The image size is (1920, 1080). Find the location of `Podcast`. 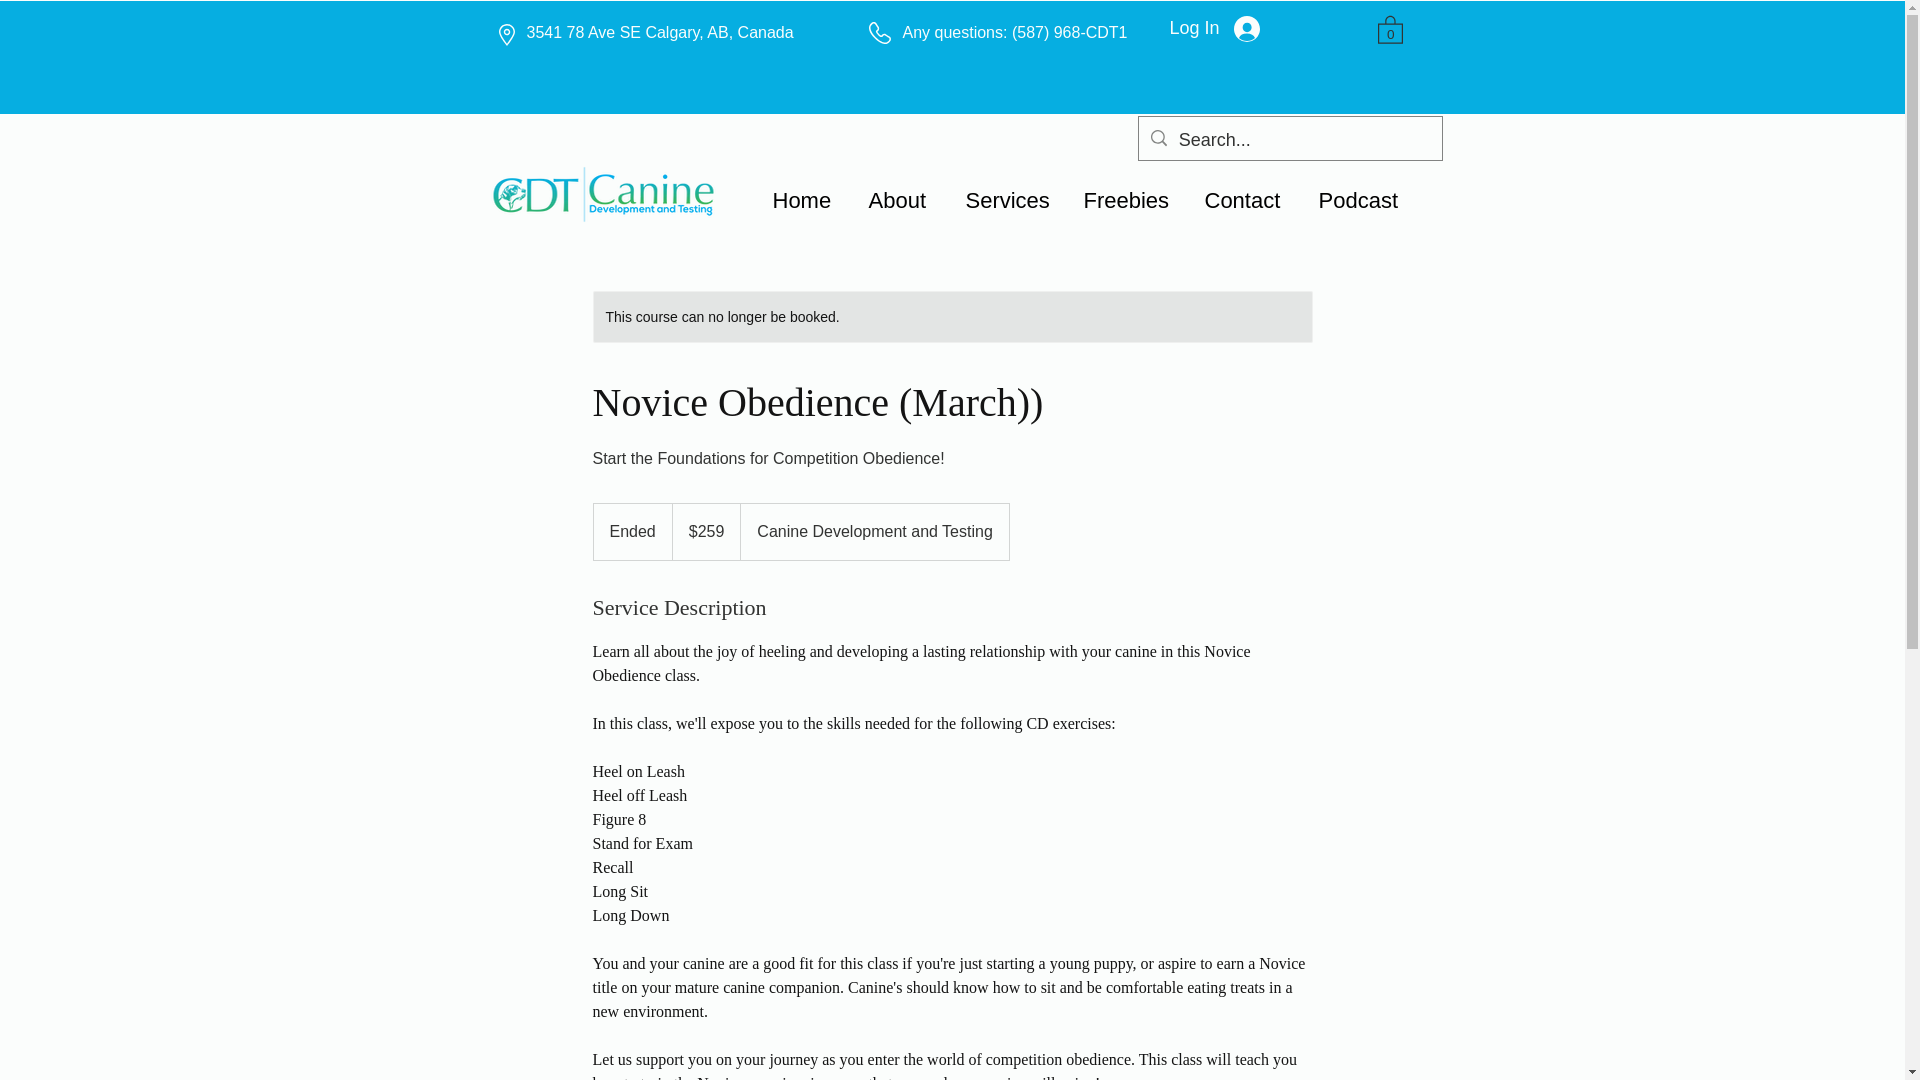

Podcast is located at coordinates (1366, 200).